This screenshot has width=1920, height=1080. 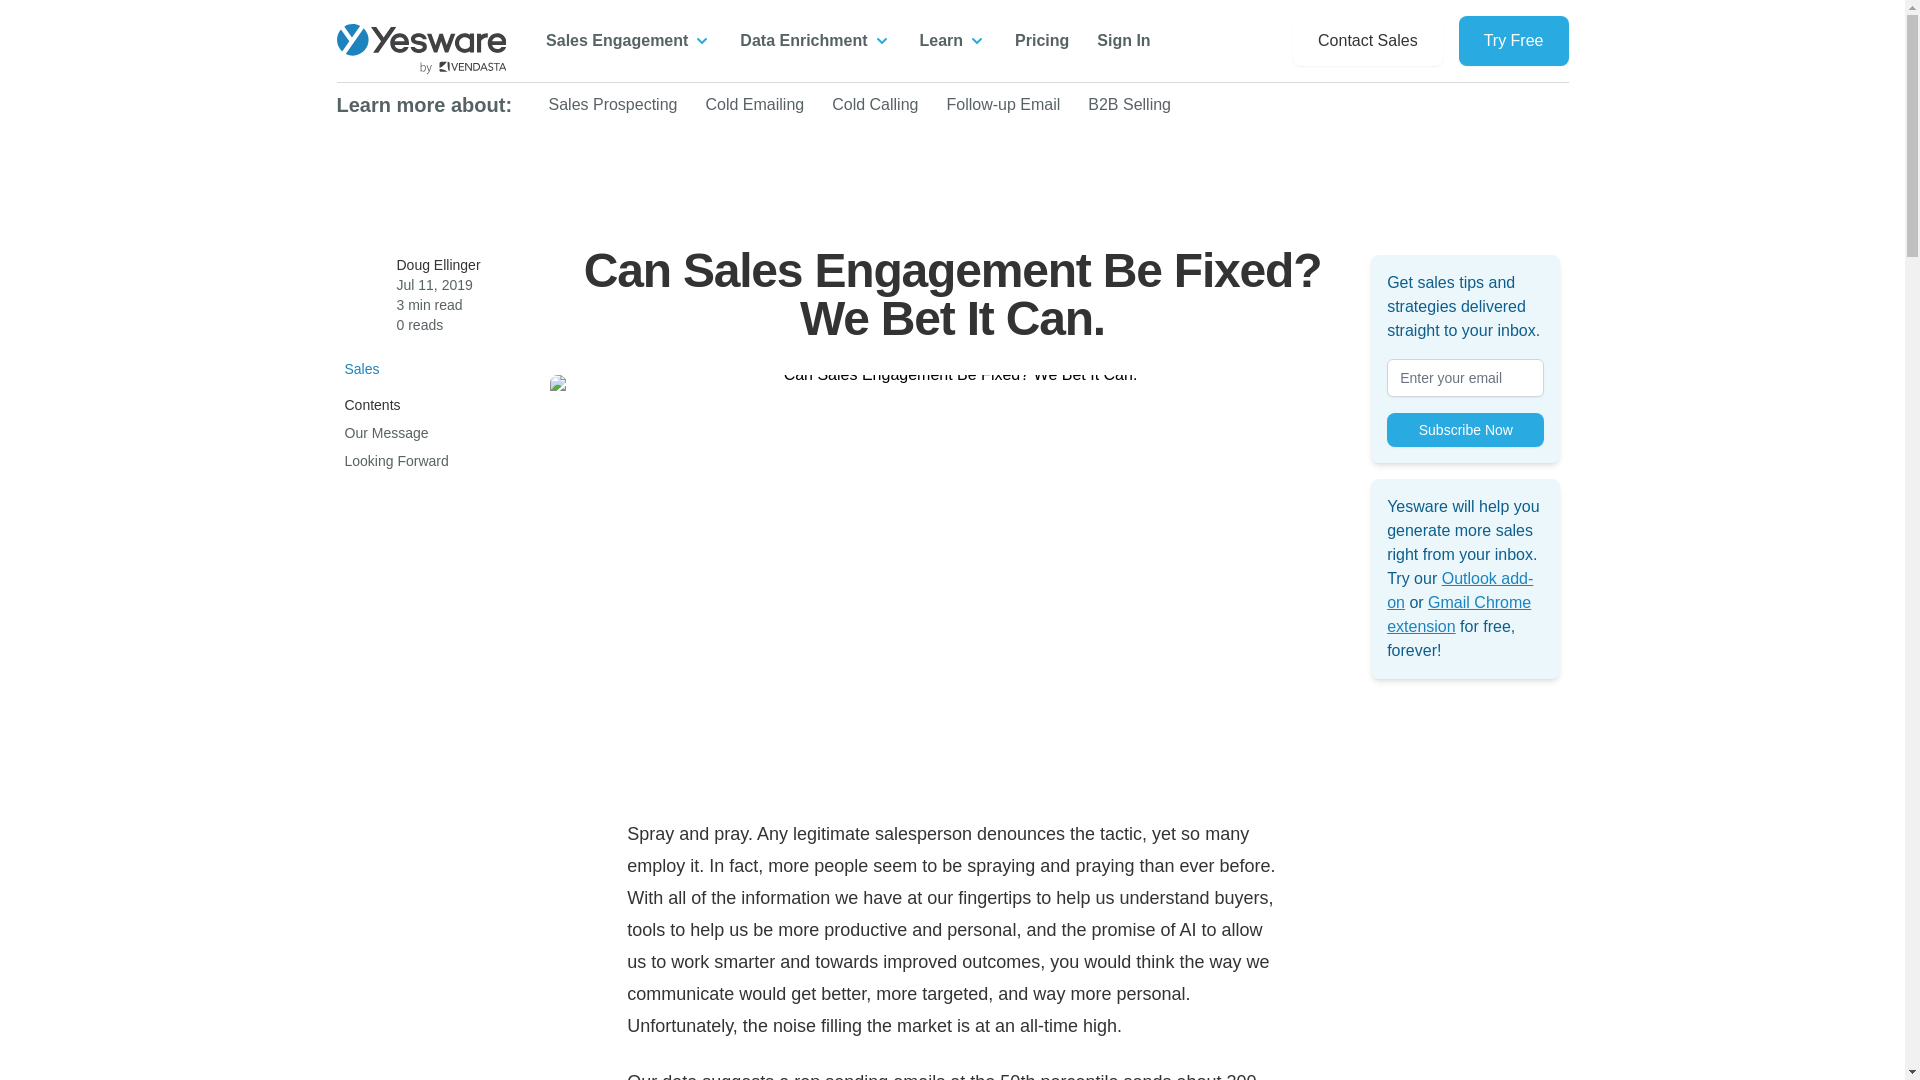 What do you see at coordinates (1514, 40) in the screenshot?
I see `Try Free` at bounding box center [1514, 40].